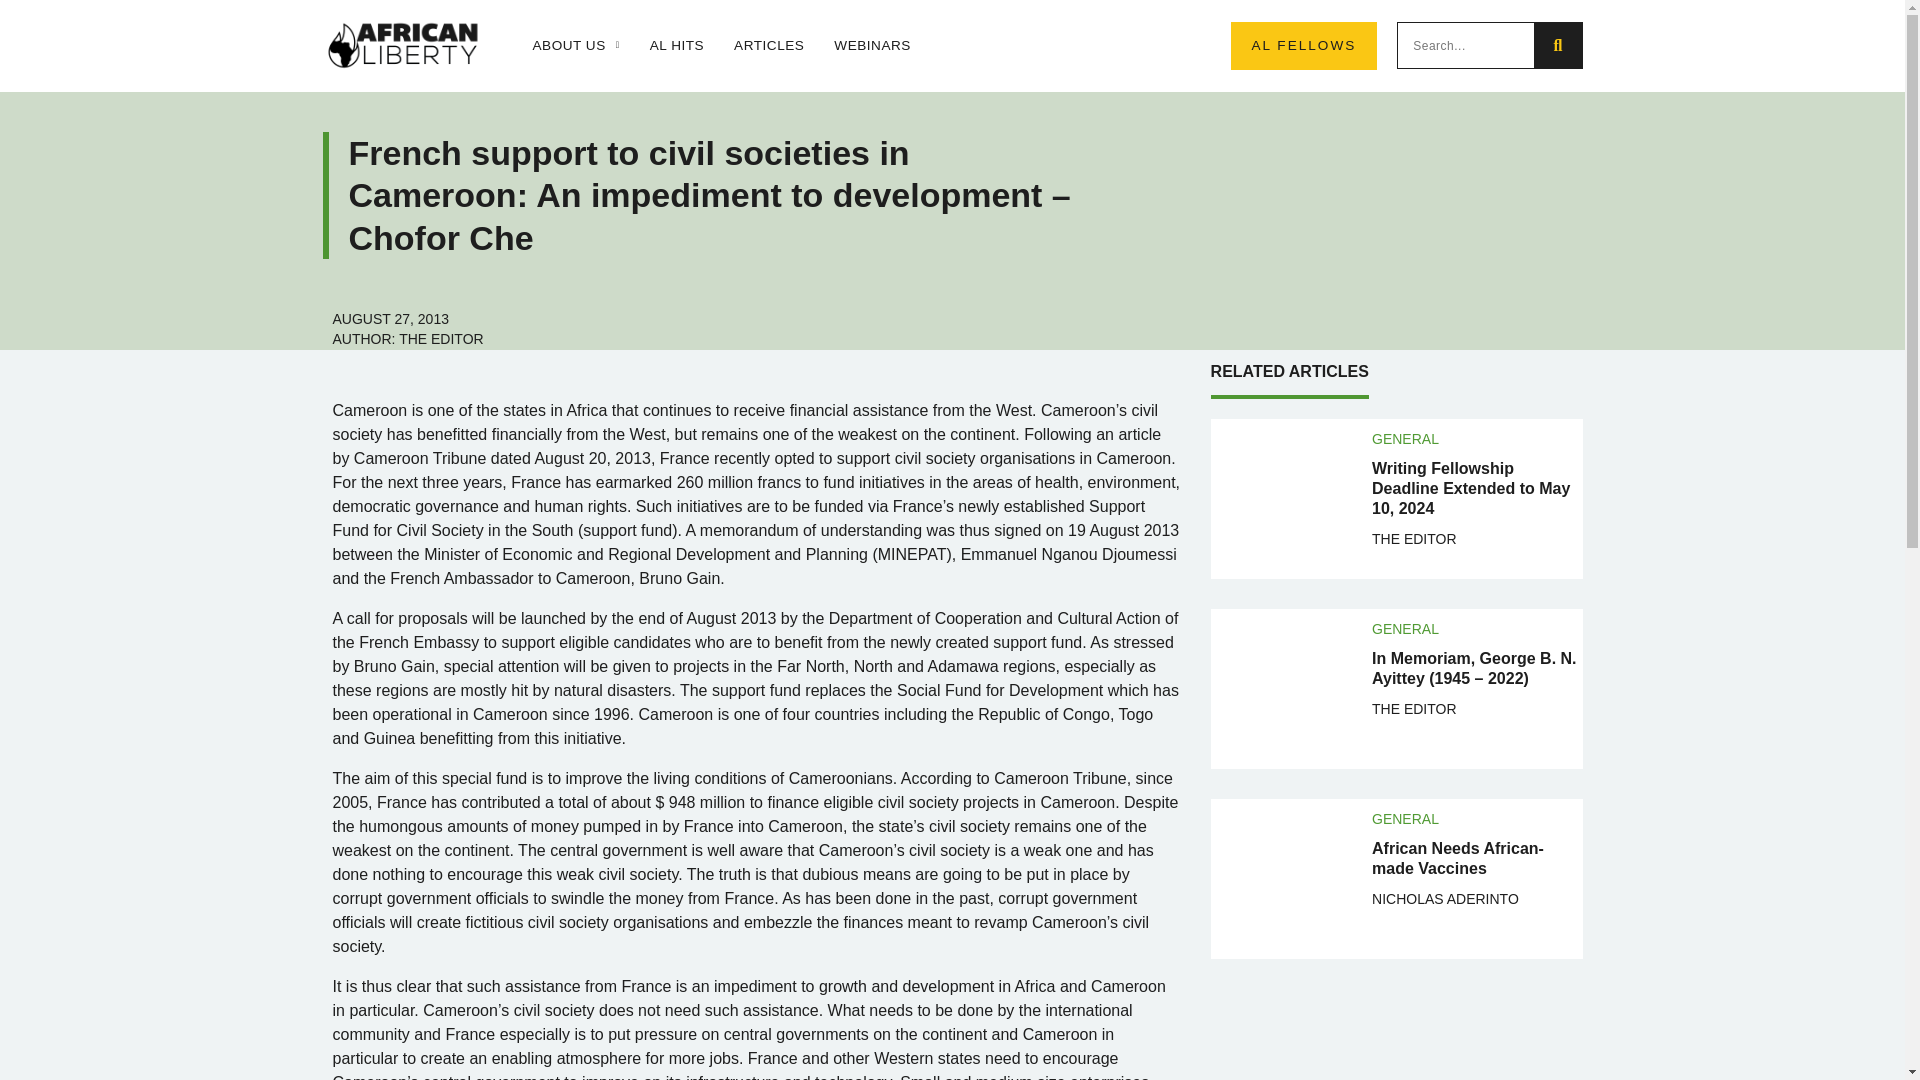 Image resolution: width=1920 pixels, height=1080 pixels. I want to click on ARTICLES, so click(768, 46).